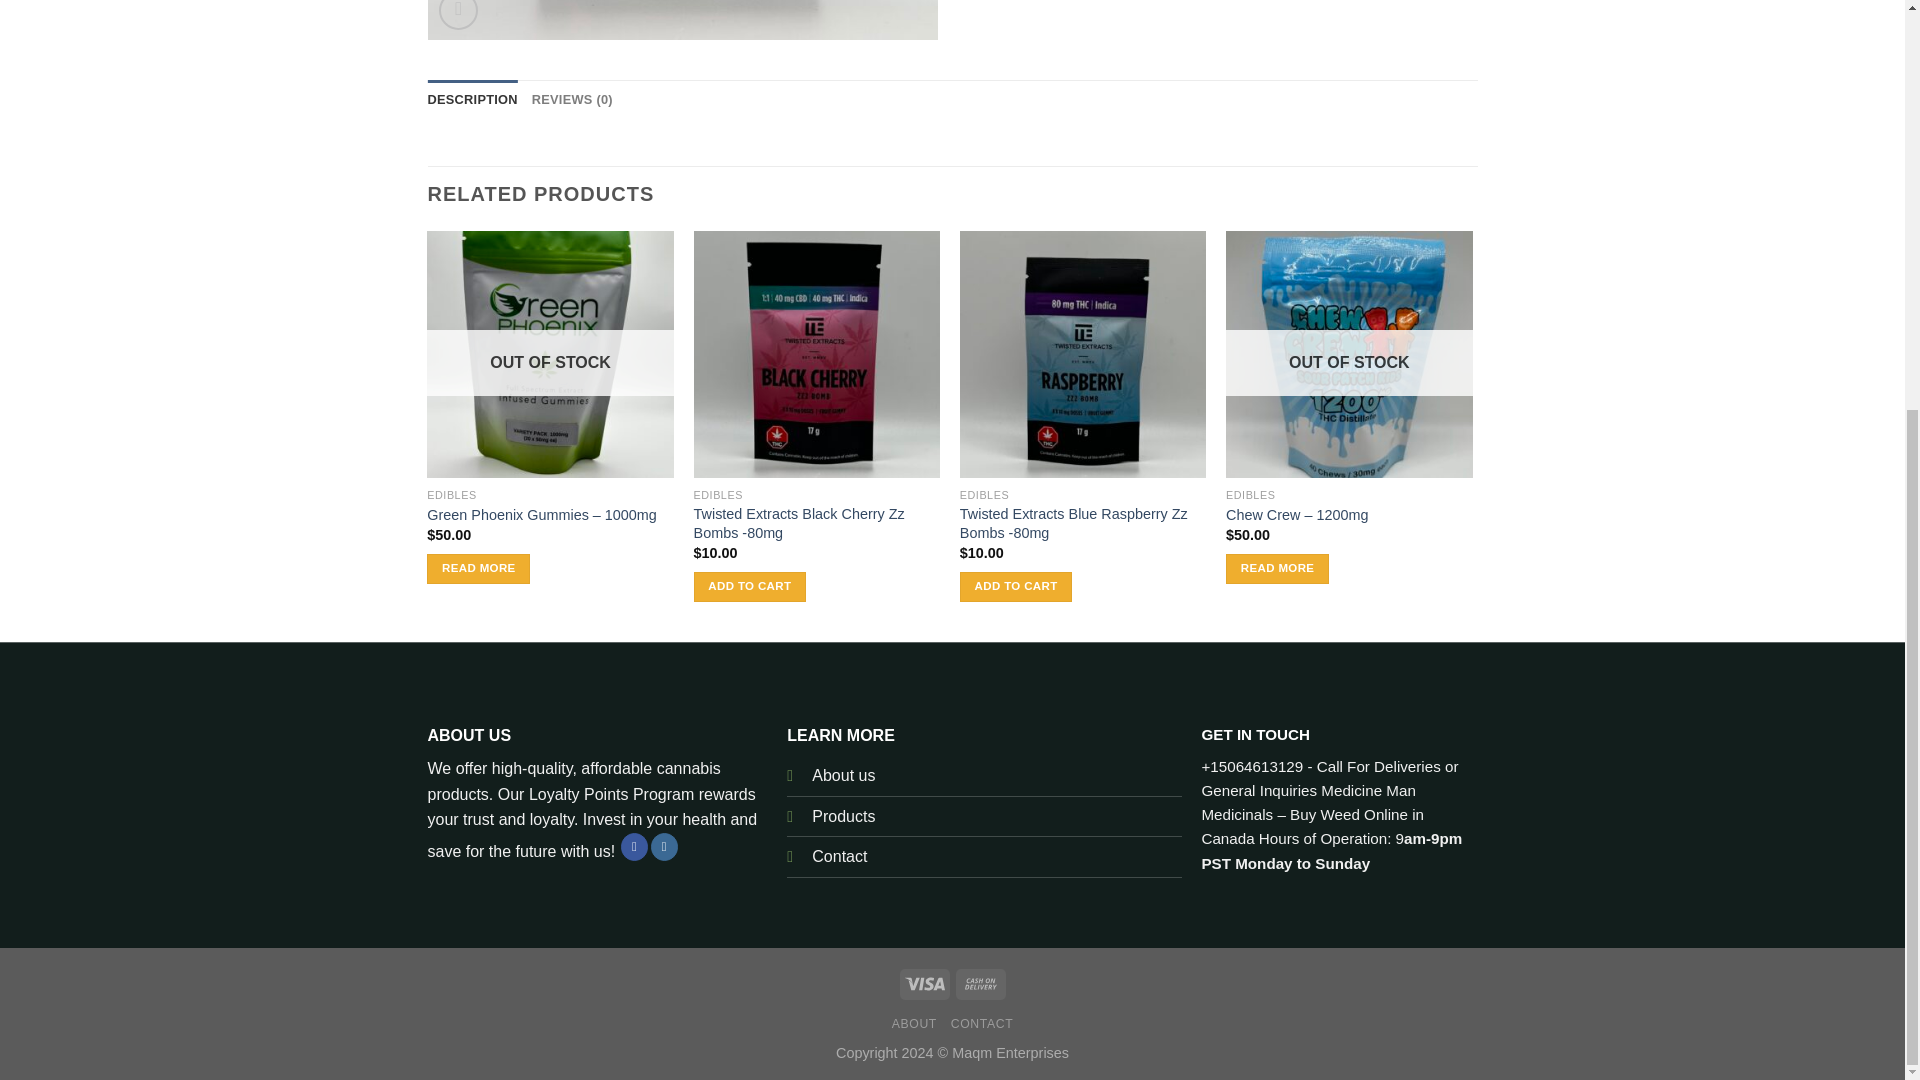  I want to click on Follow on Instagram, so click(664, 846).